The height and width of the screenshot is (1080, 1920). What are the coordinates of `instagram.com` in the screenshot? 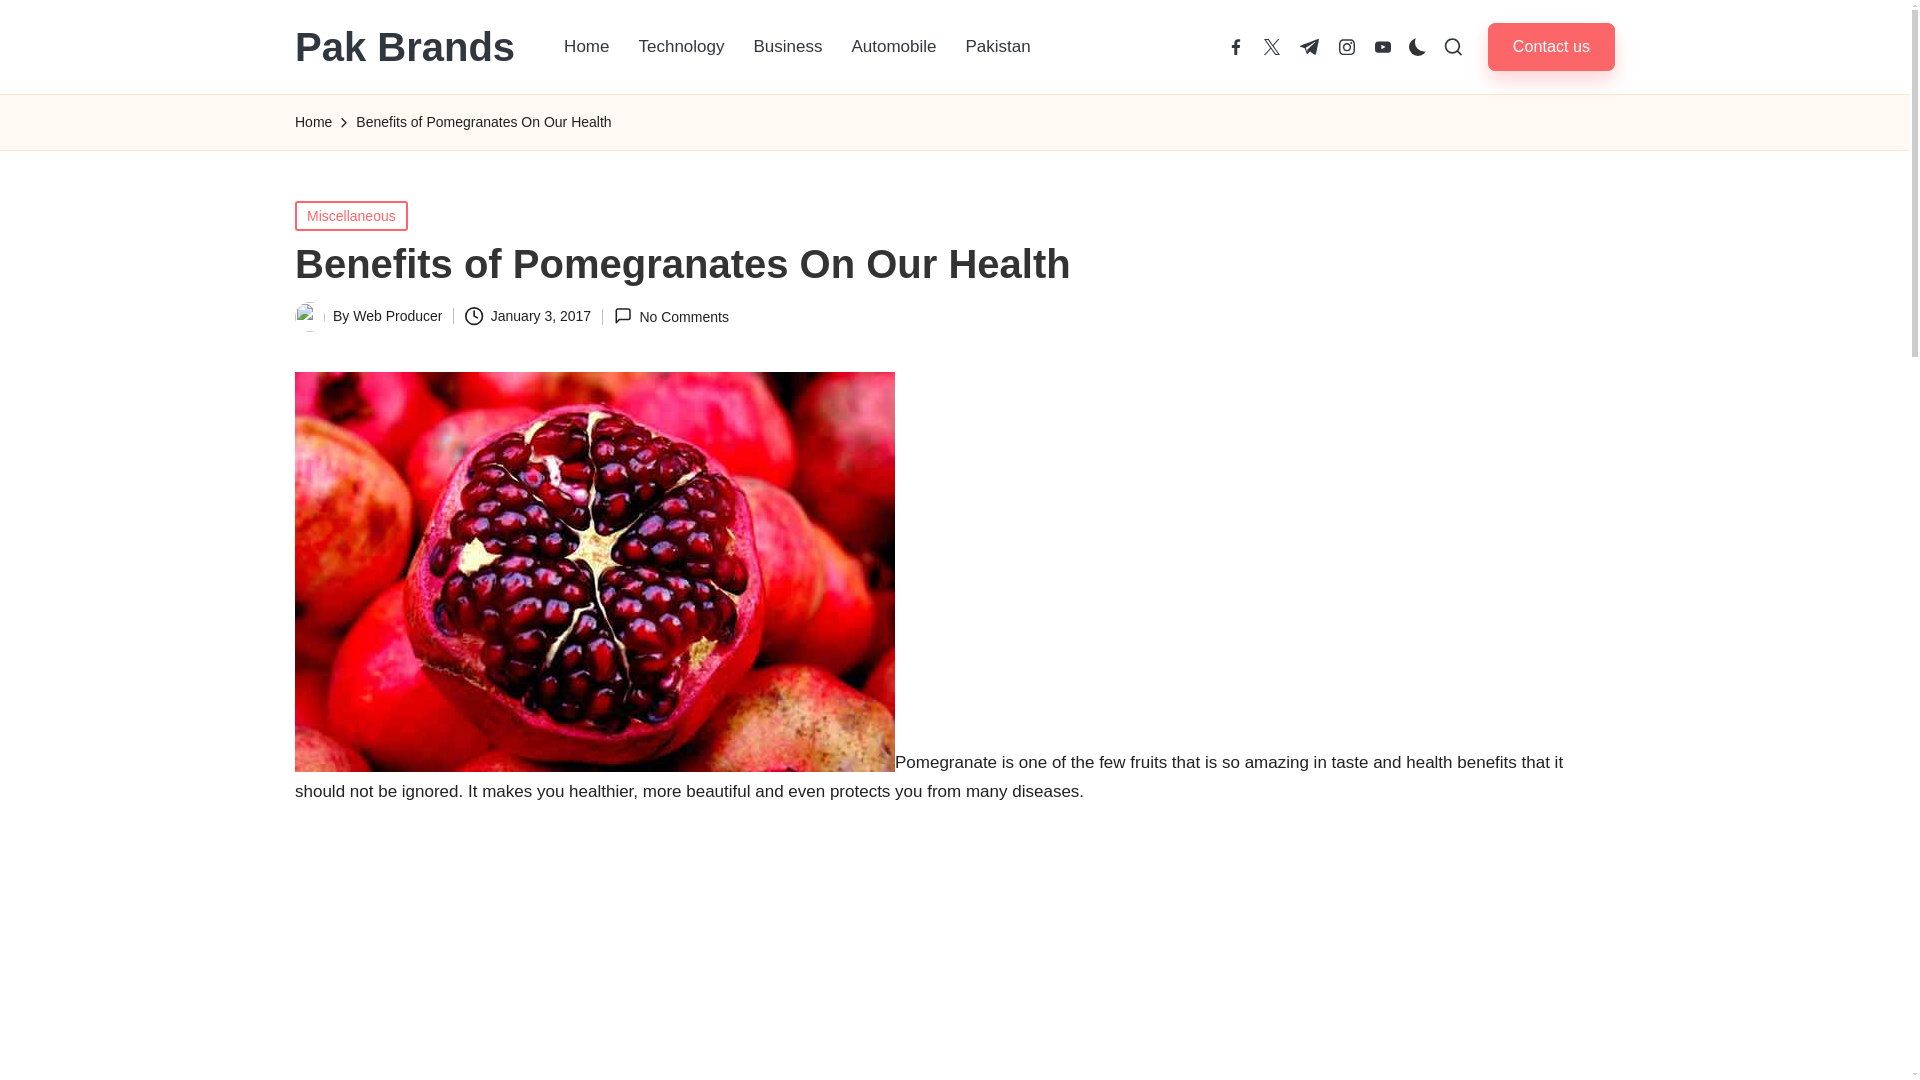 It's located at (1346, 46).